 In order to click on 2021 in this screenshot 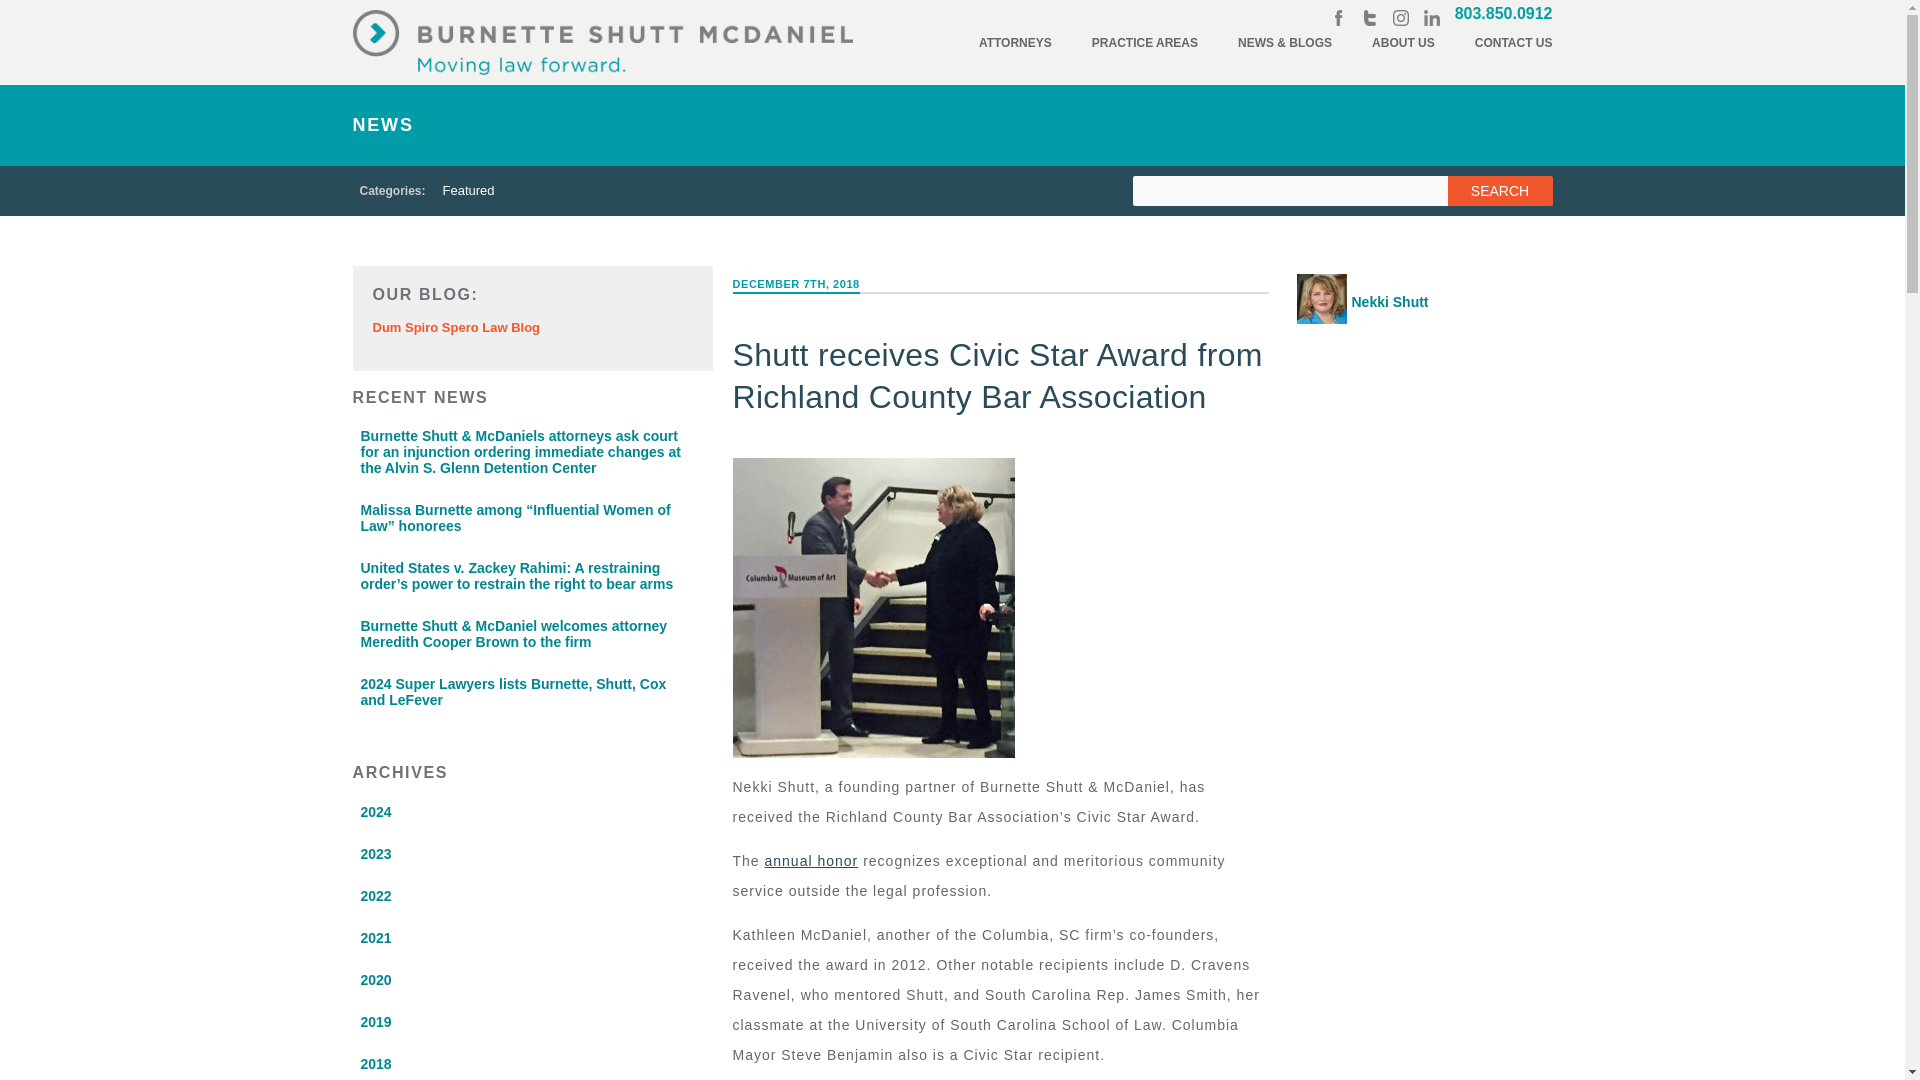, I will do `click(512, 938)`.